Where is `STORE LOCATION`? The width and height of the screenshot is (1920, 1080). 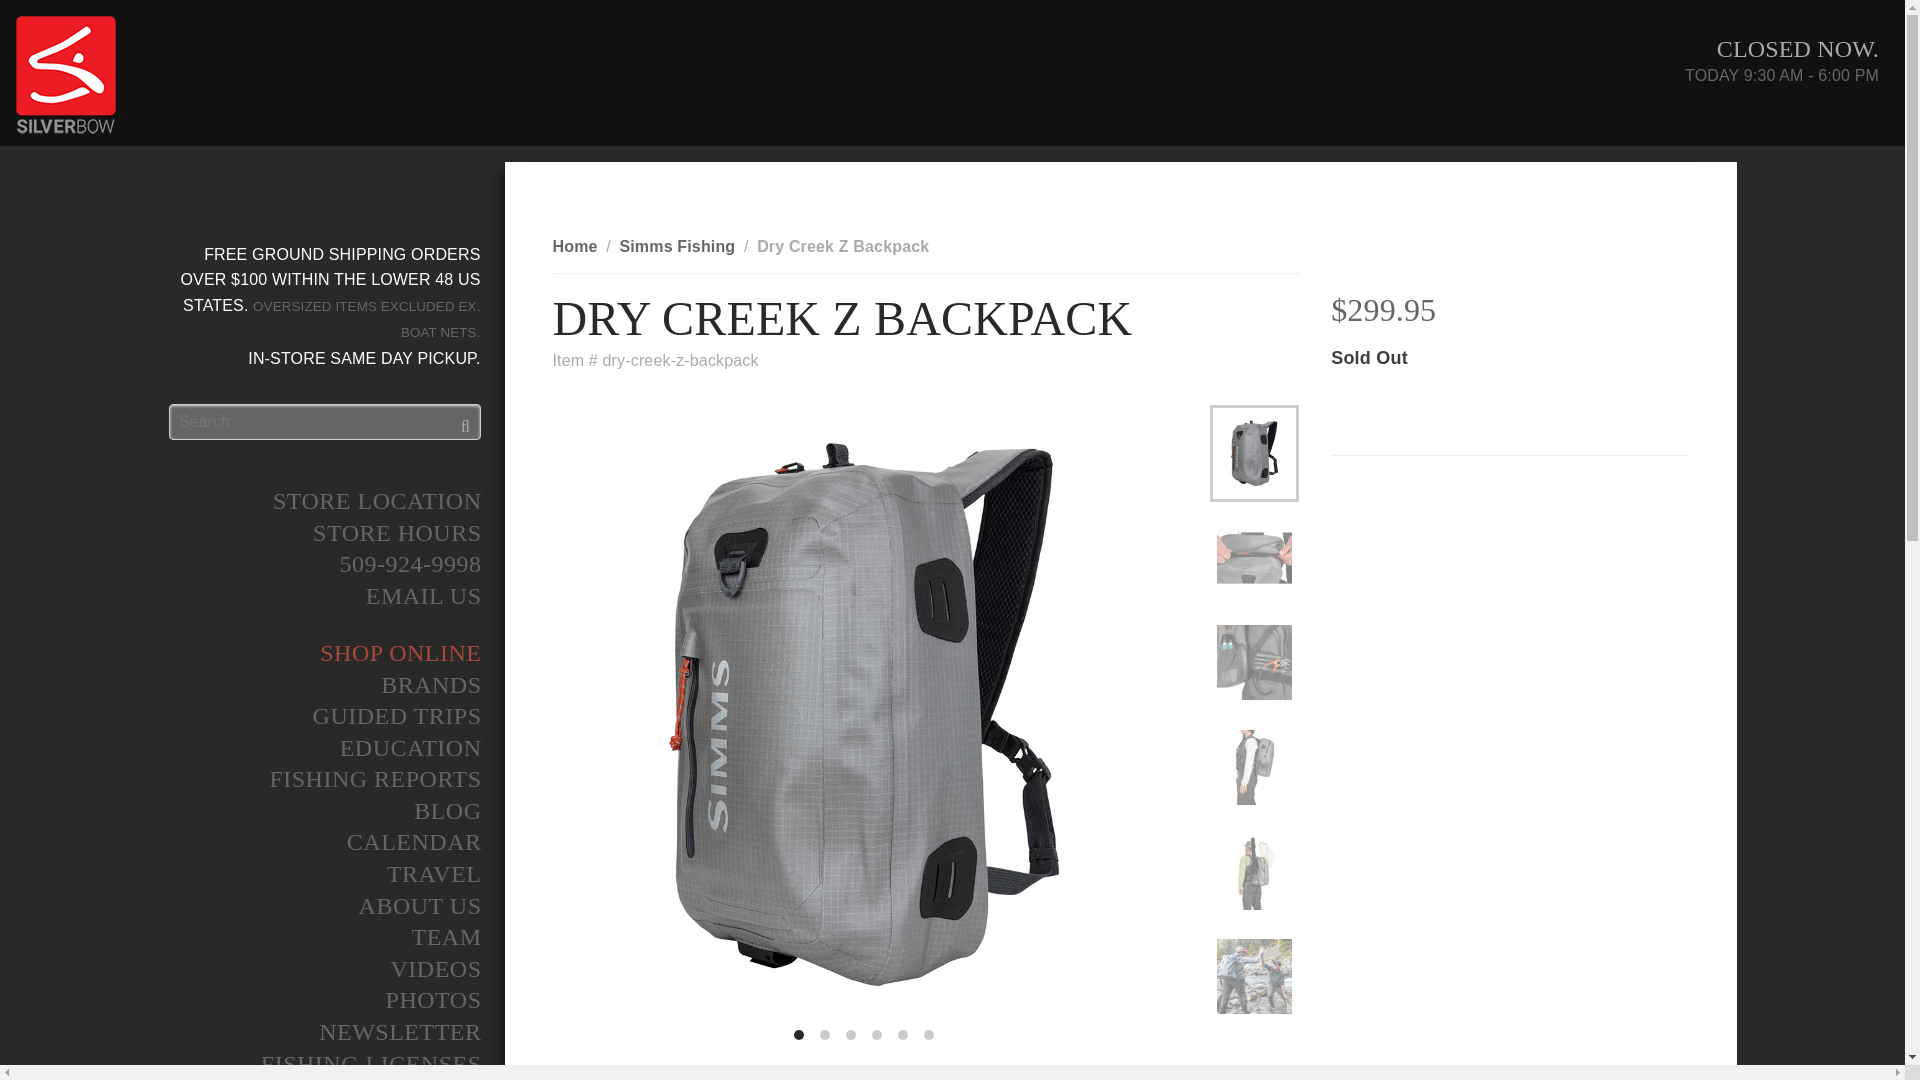
STORE LOCATION is located at coordinates (323, 502).